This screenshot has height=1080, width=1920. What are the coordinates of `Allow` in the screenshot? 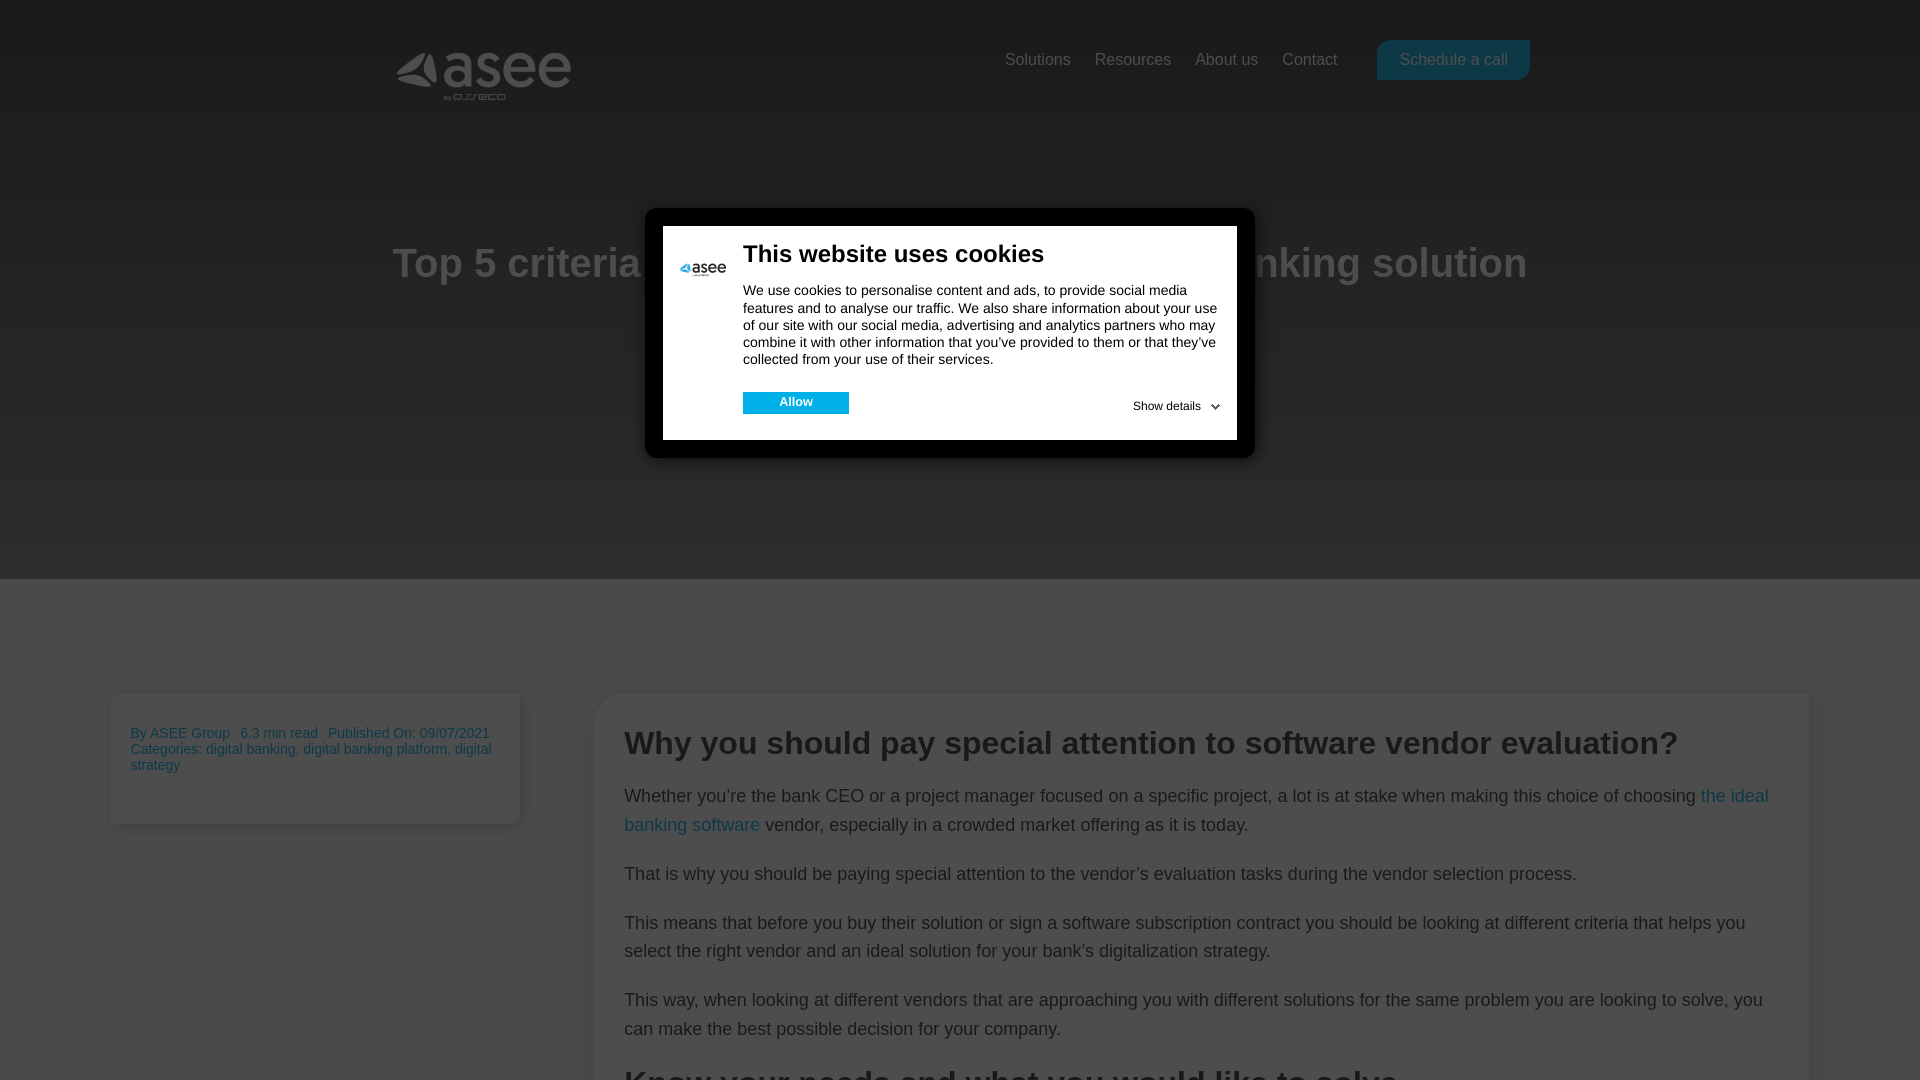 It's located at (796, 402).